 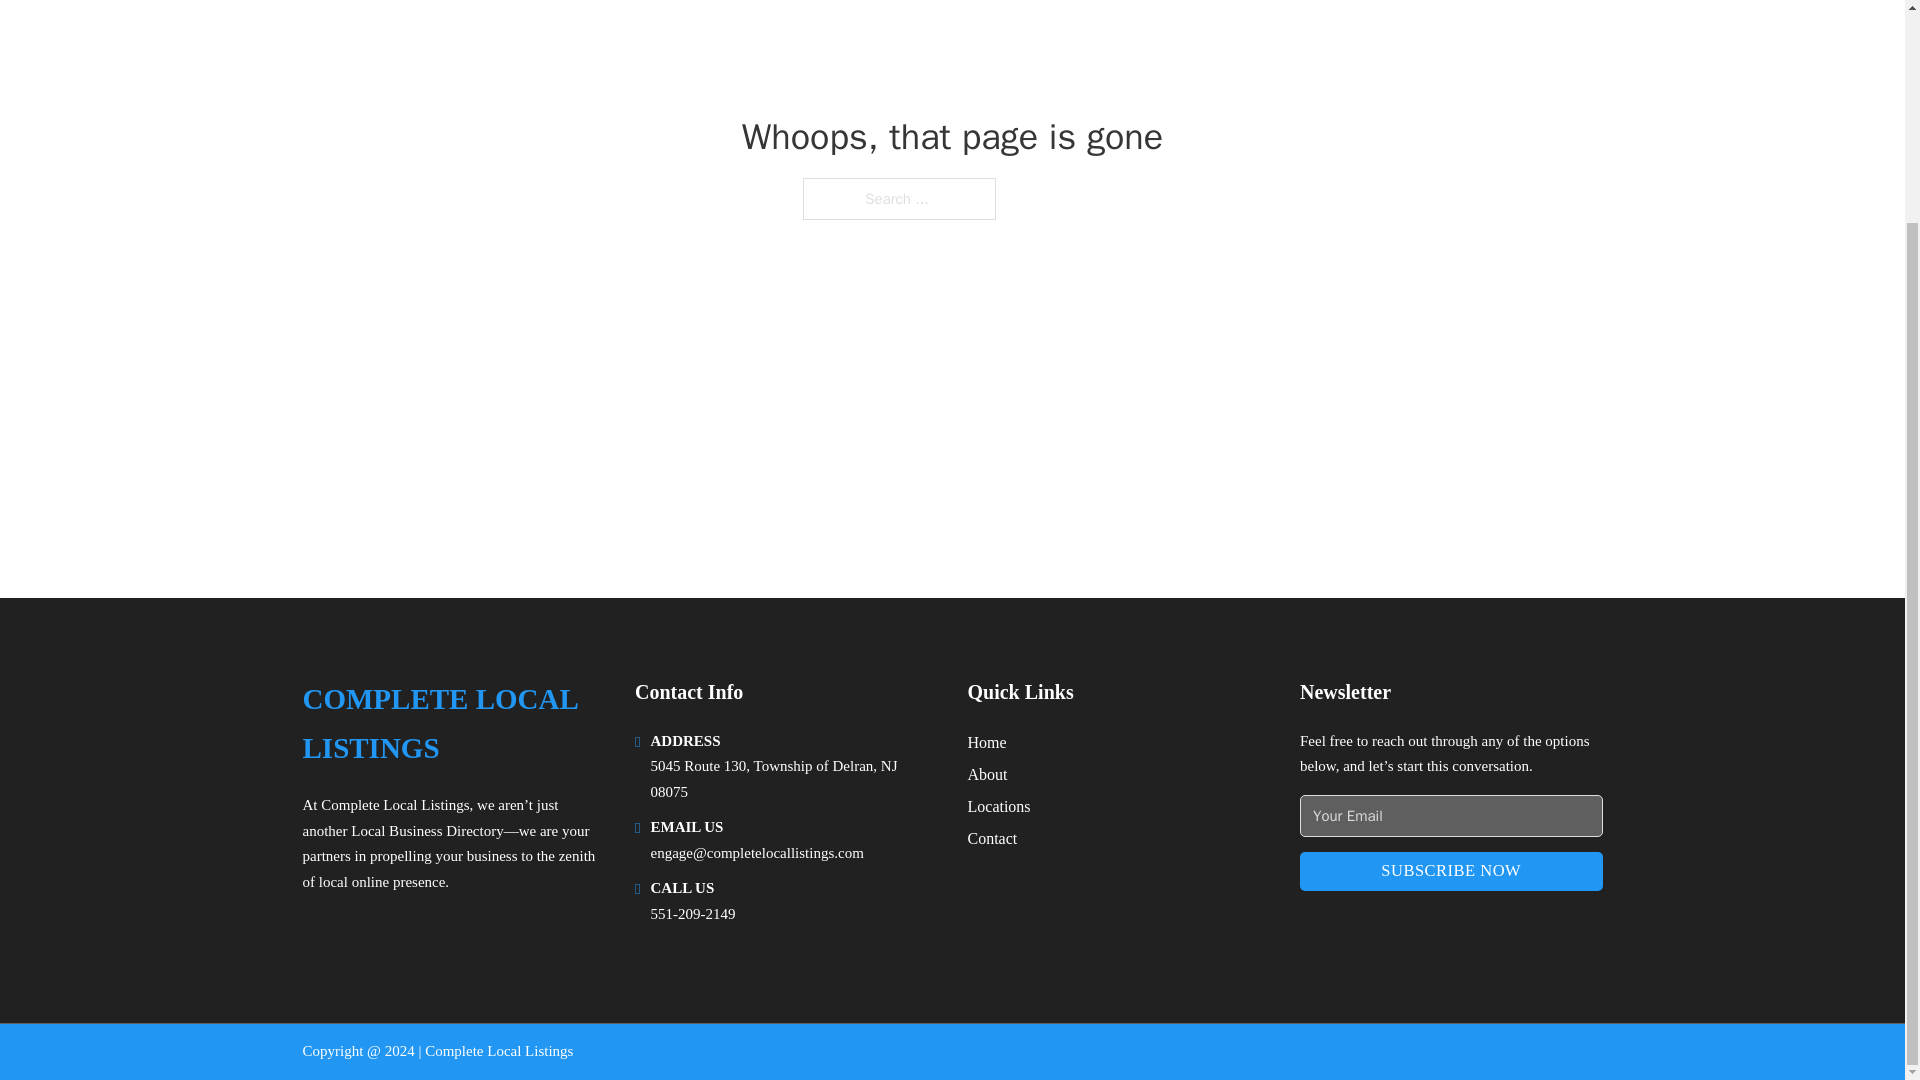 What do you see at coordinates (988, 774) in the screenshot?
I see `About` at bounding box center [988, 774].